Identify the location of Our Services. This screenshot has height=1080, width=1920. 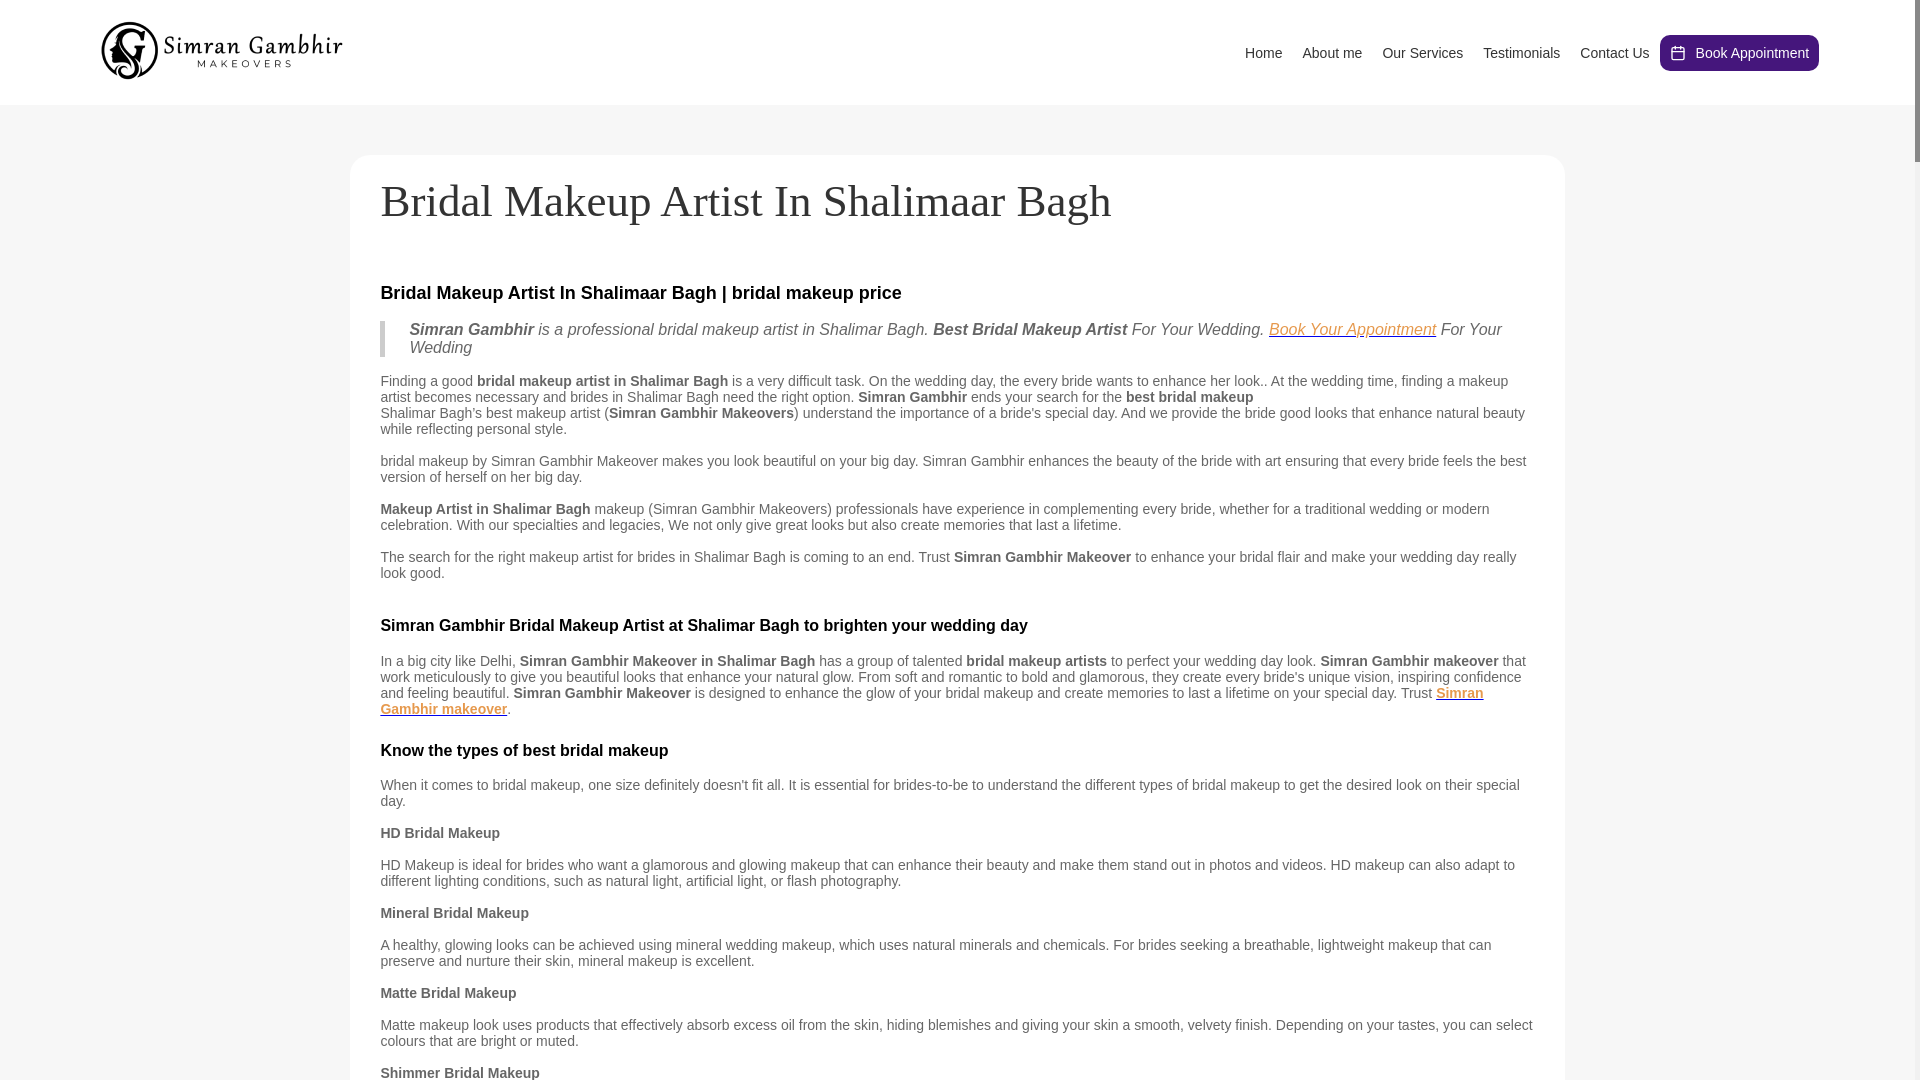
(1422, 52).